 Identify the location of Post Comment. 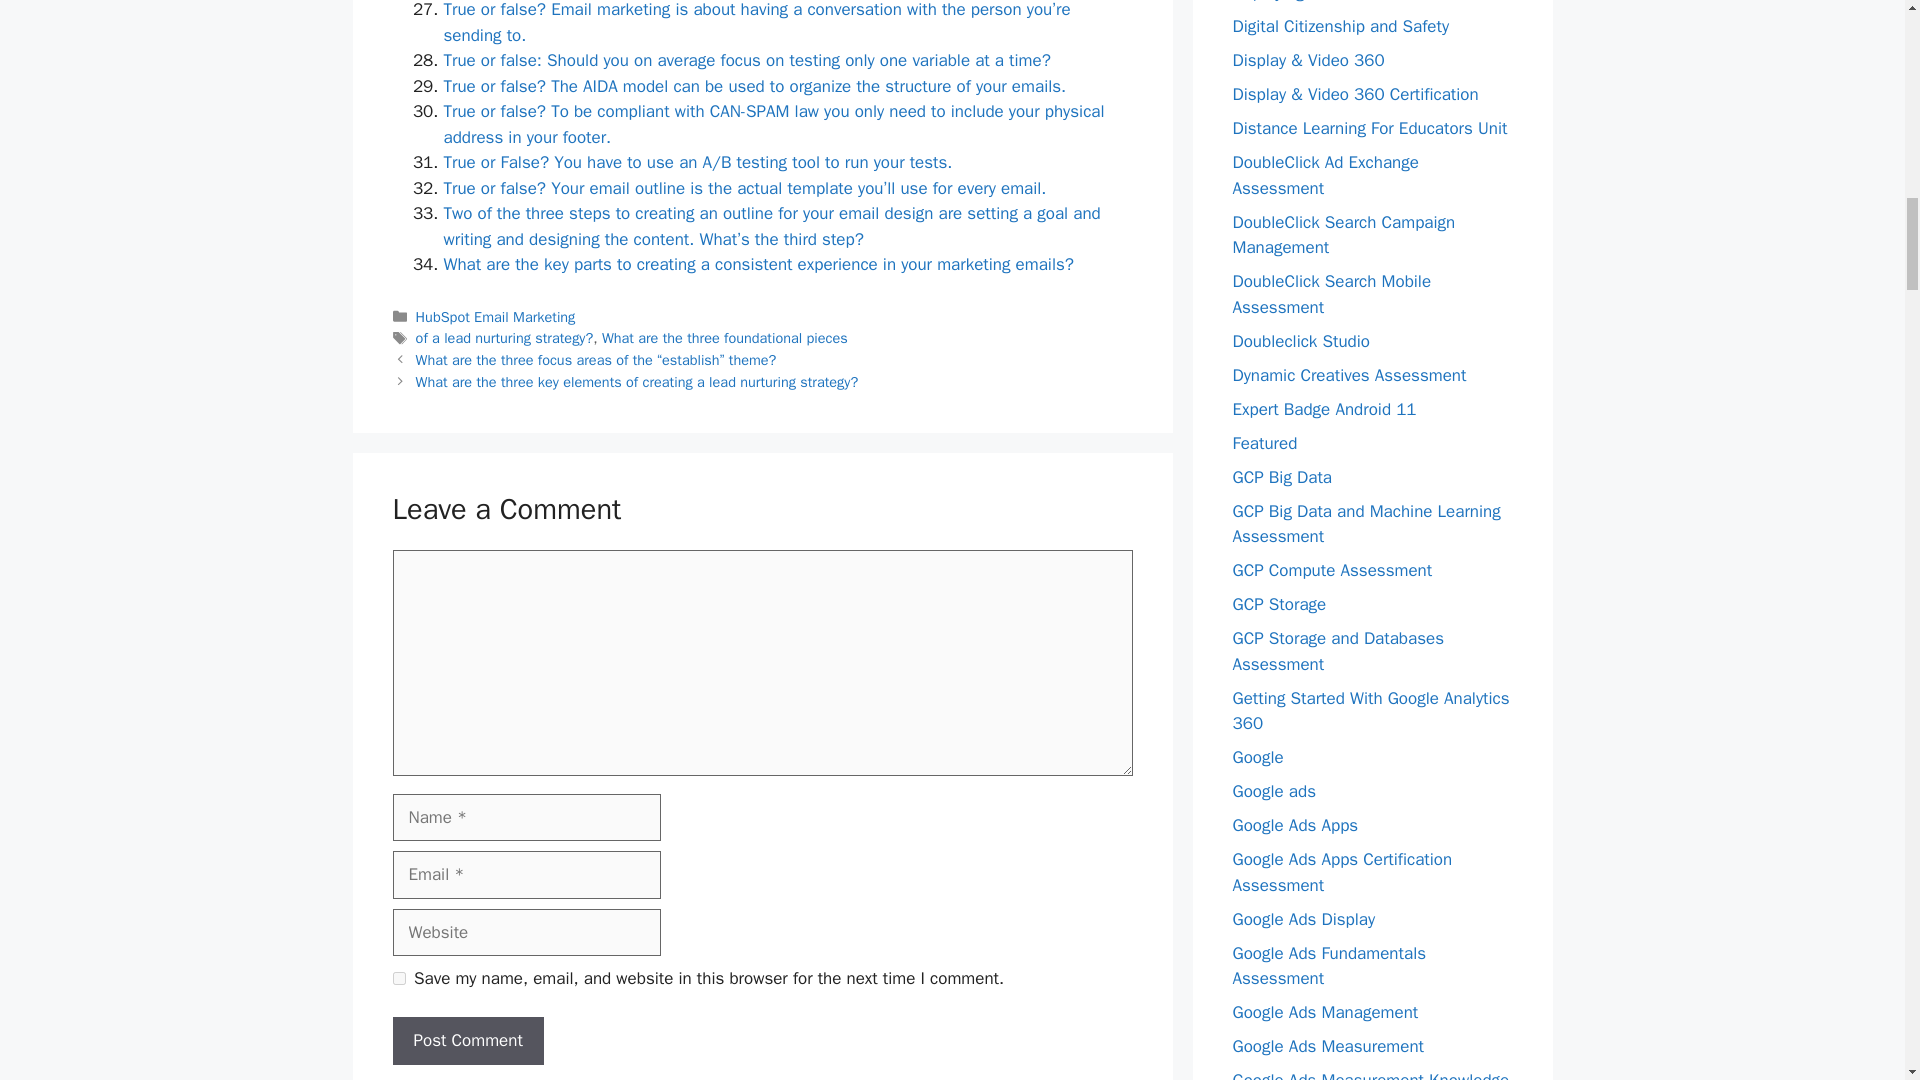
(467, 1040).